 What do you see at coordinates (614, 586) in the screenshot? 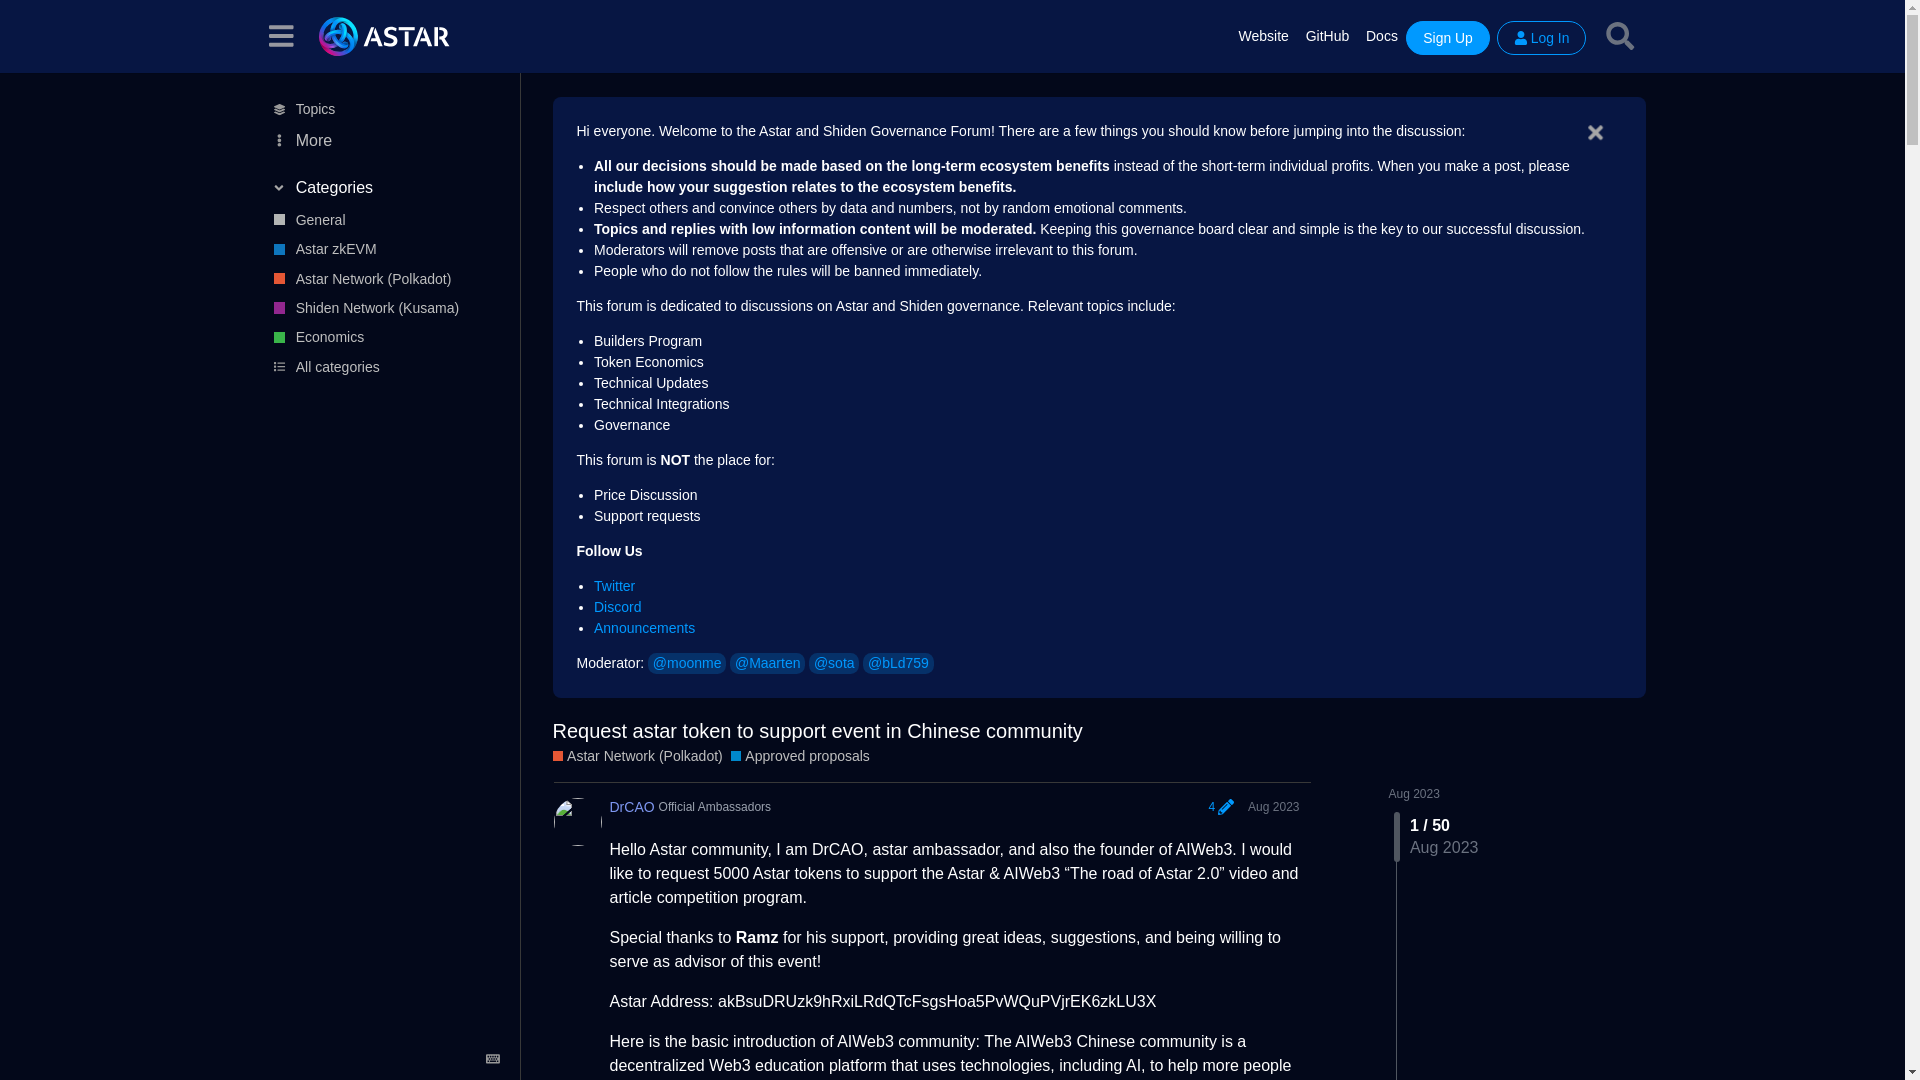
I see `Twitter` at bounding box center [614, 586].